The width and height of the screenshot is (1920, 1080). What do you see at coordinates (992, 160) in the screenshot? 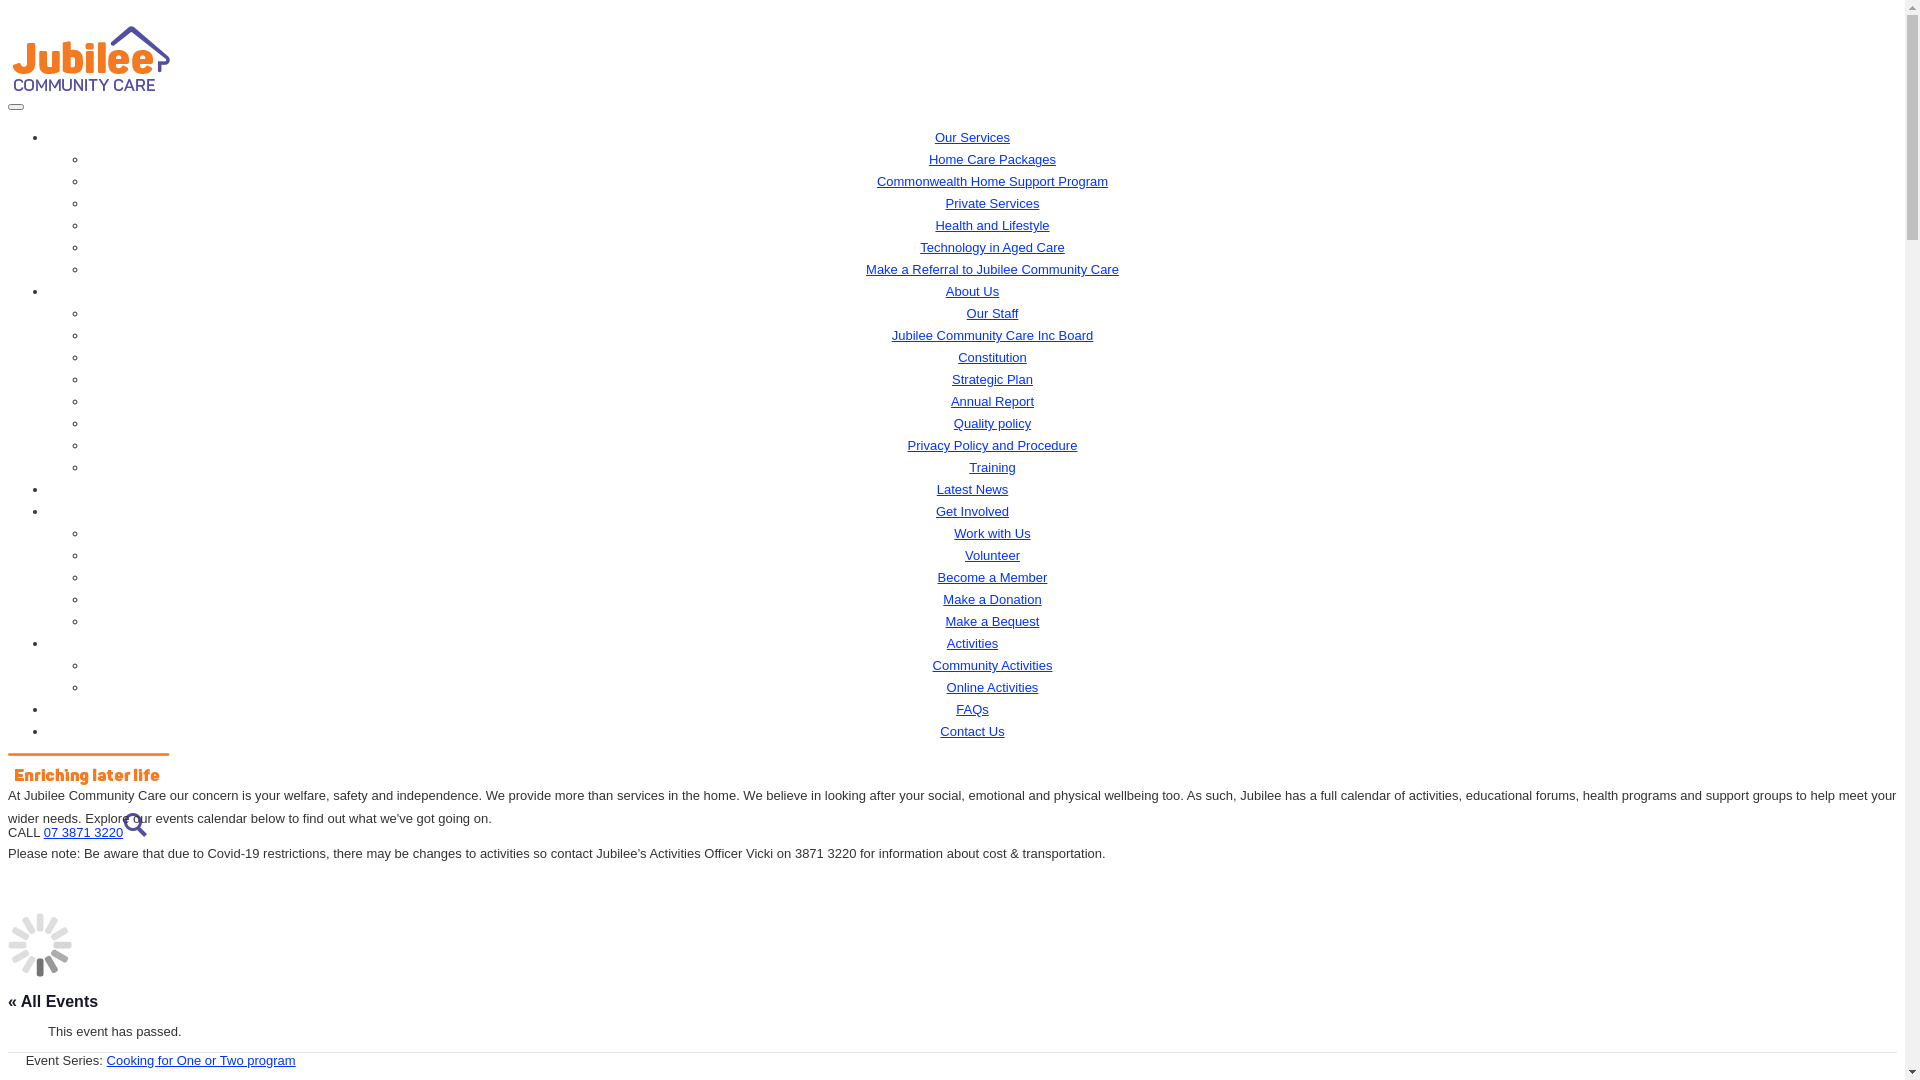
I see `Home Care Packages` at bounding box center [992, 160].